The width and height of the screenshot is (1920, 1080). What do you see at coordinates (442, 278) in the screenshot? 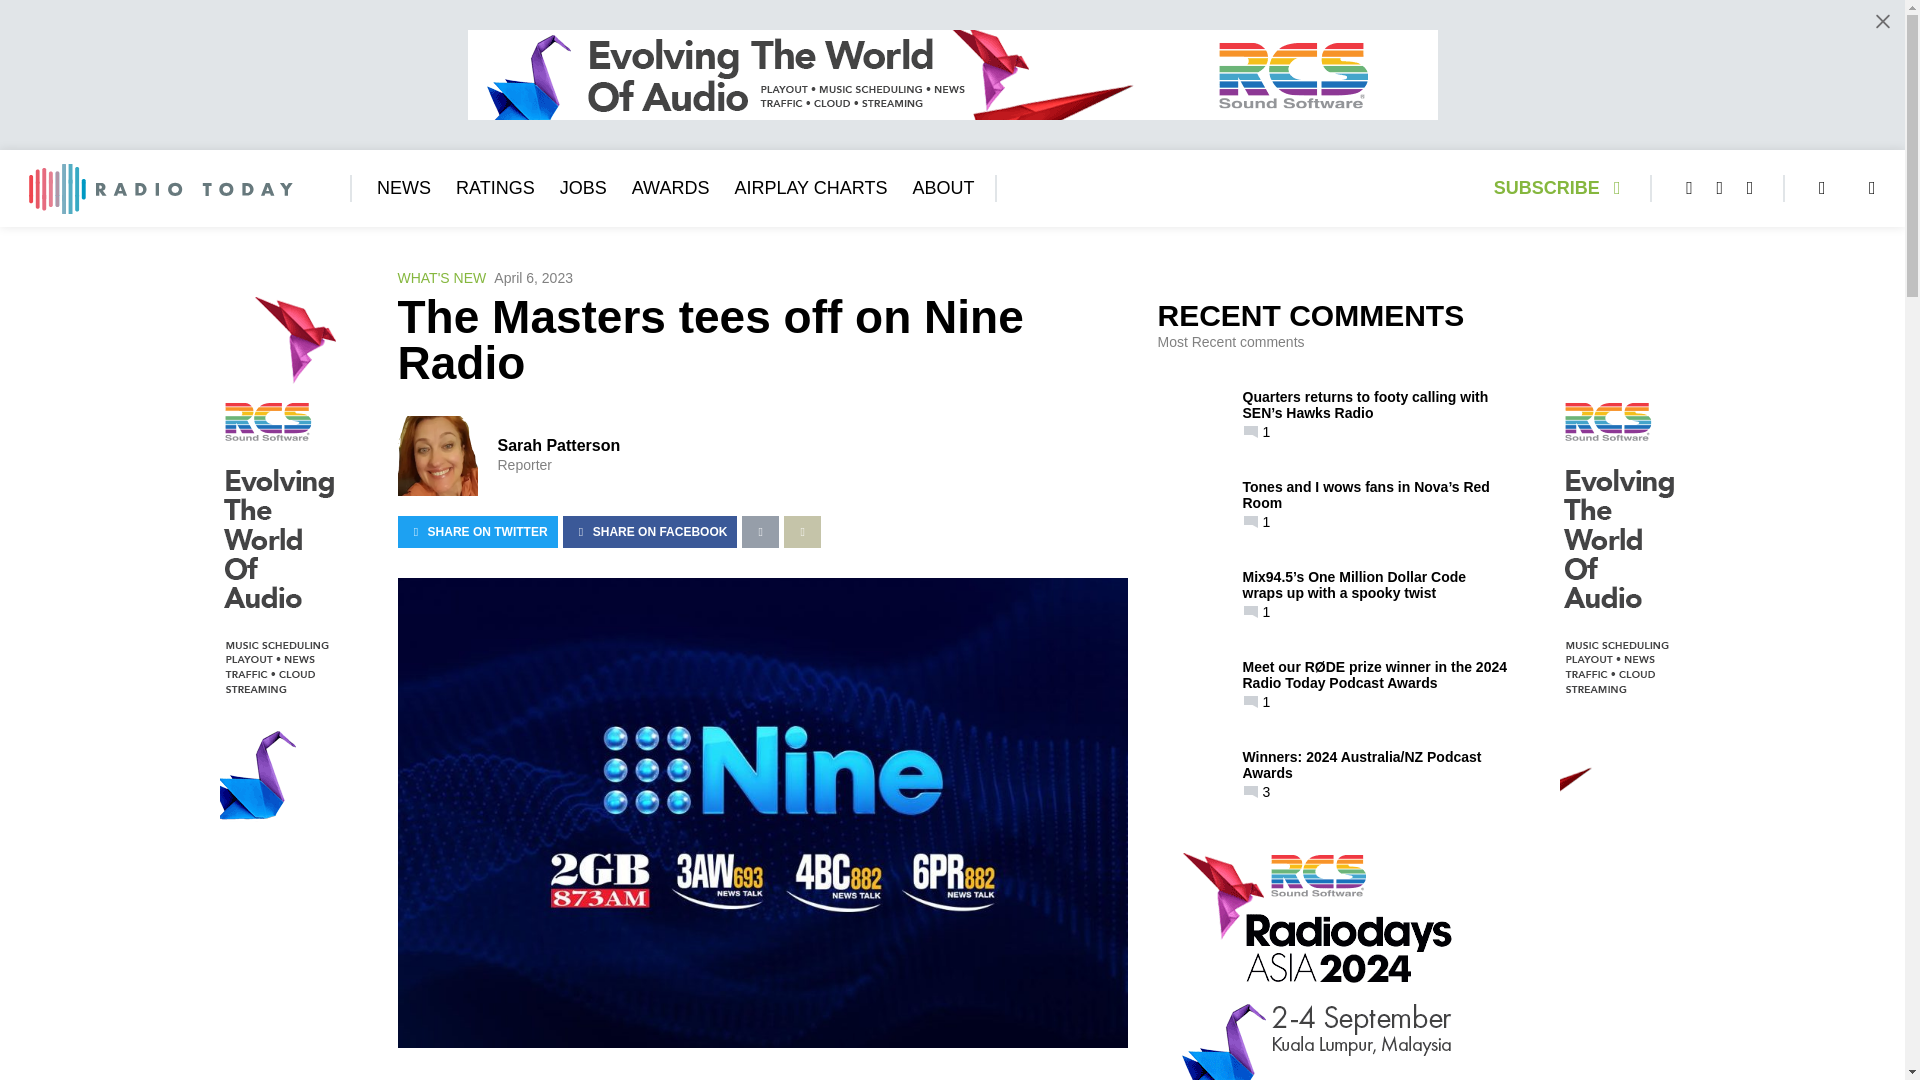
I see `WHAT'S NEW` at bounding box center [442, 278].